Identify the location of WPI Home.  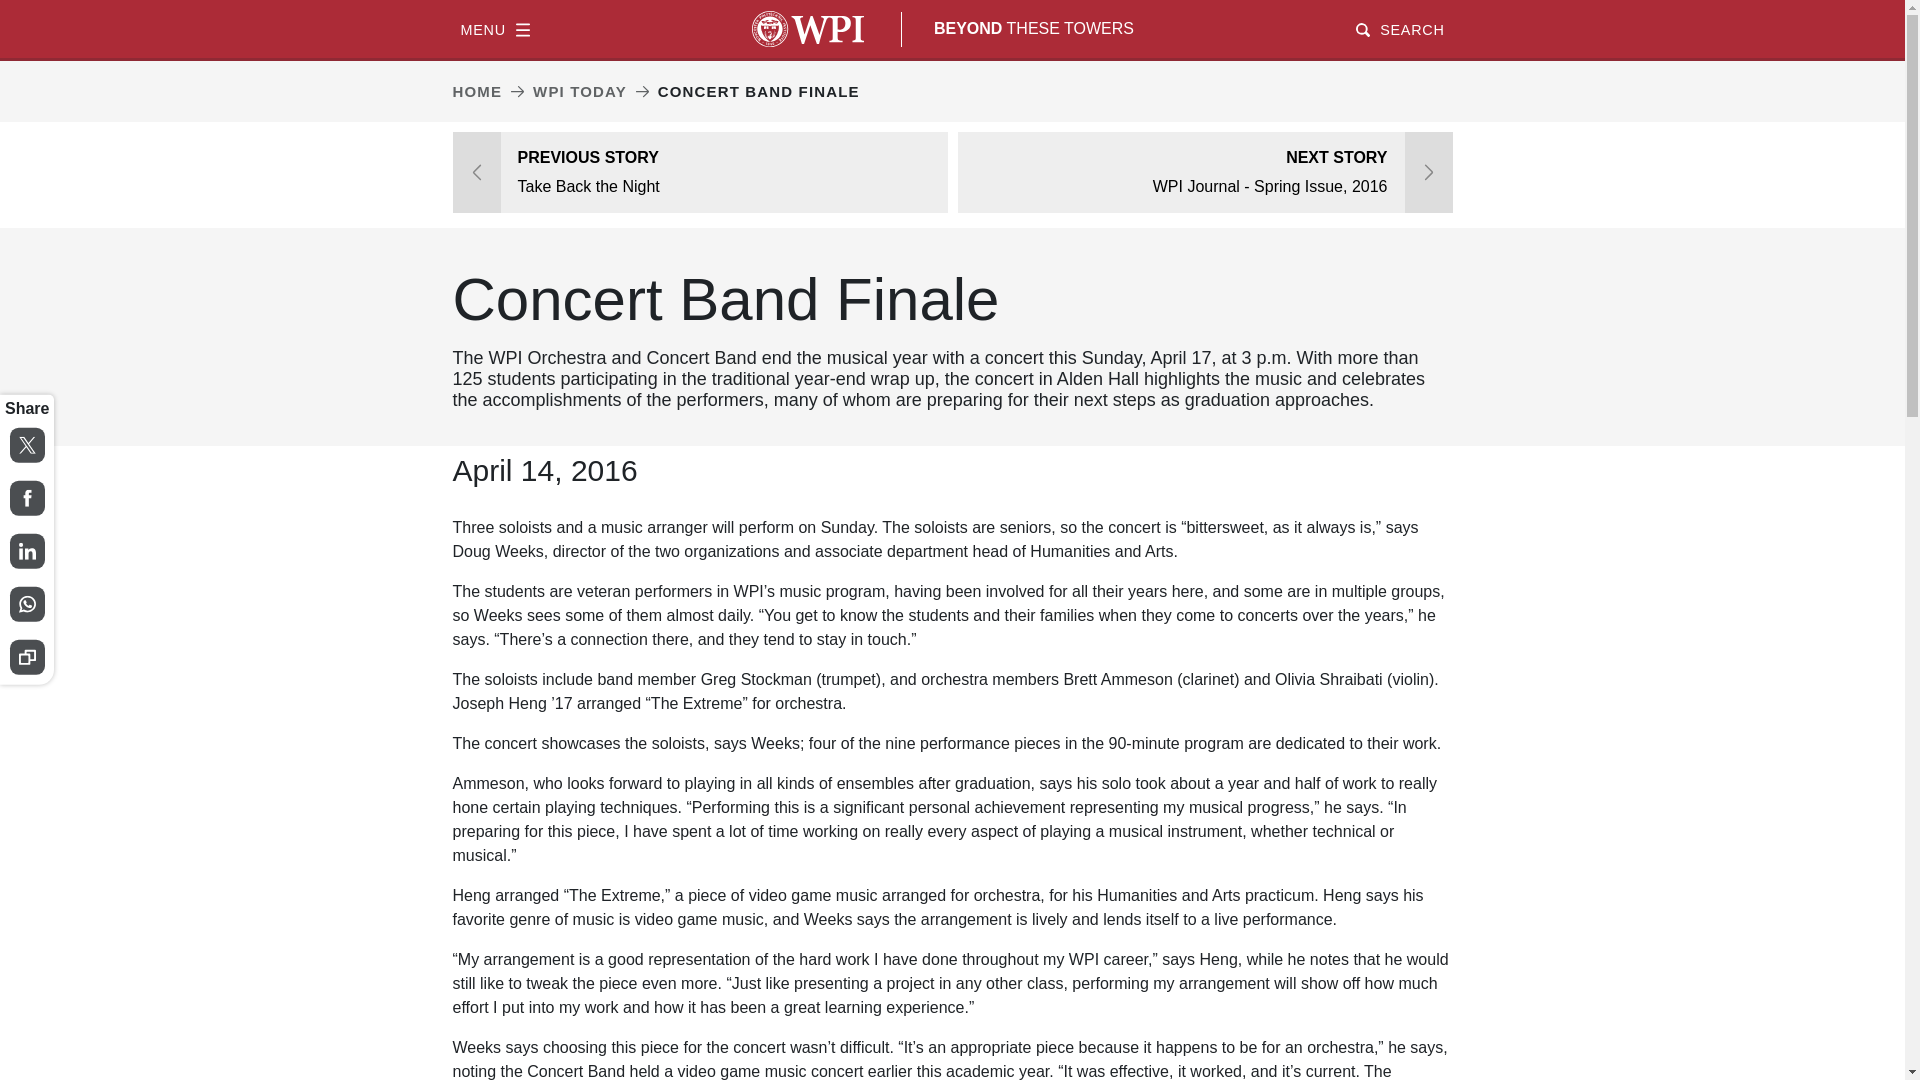
(808, 28).